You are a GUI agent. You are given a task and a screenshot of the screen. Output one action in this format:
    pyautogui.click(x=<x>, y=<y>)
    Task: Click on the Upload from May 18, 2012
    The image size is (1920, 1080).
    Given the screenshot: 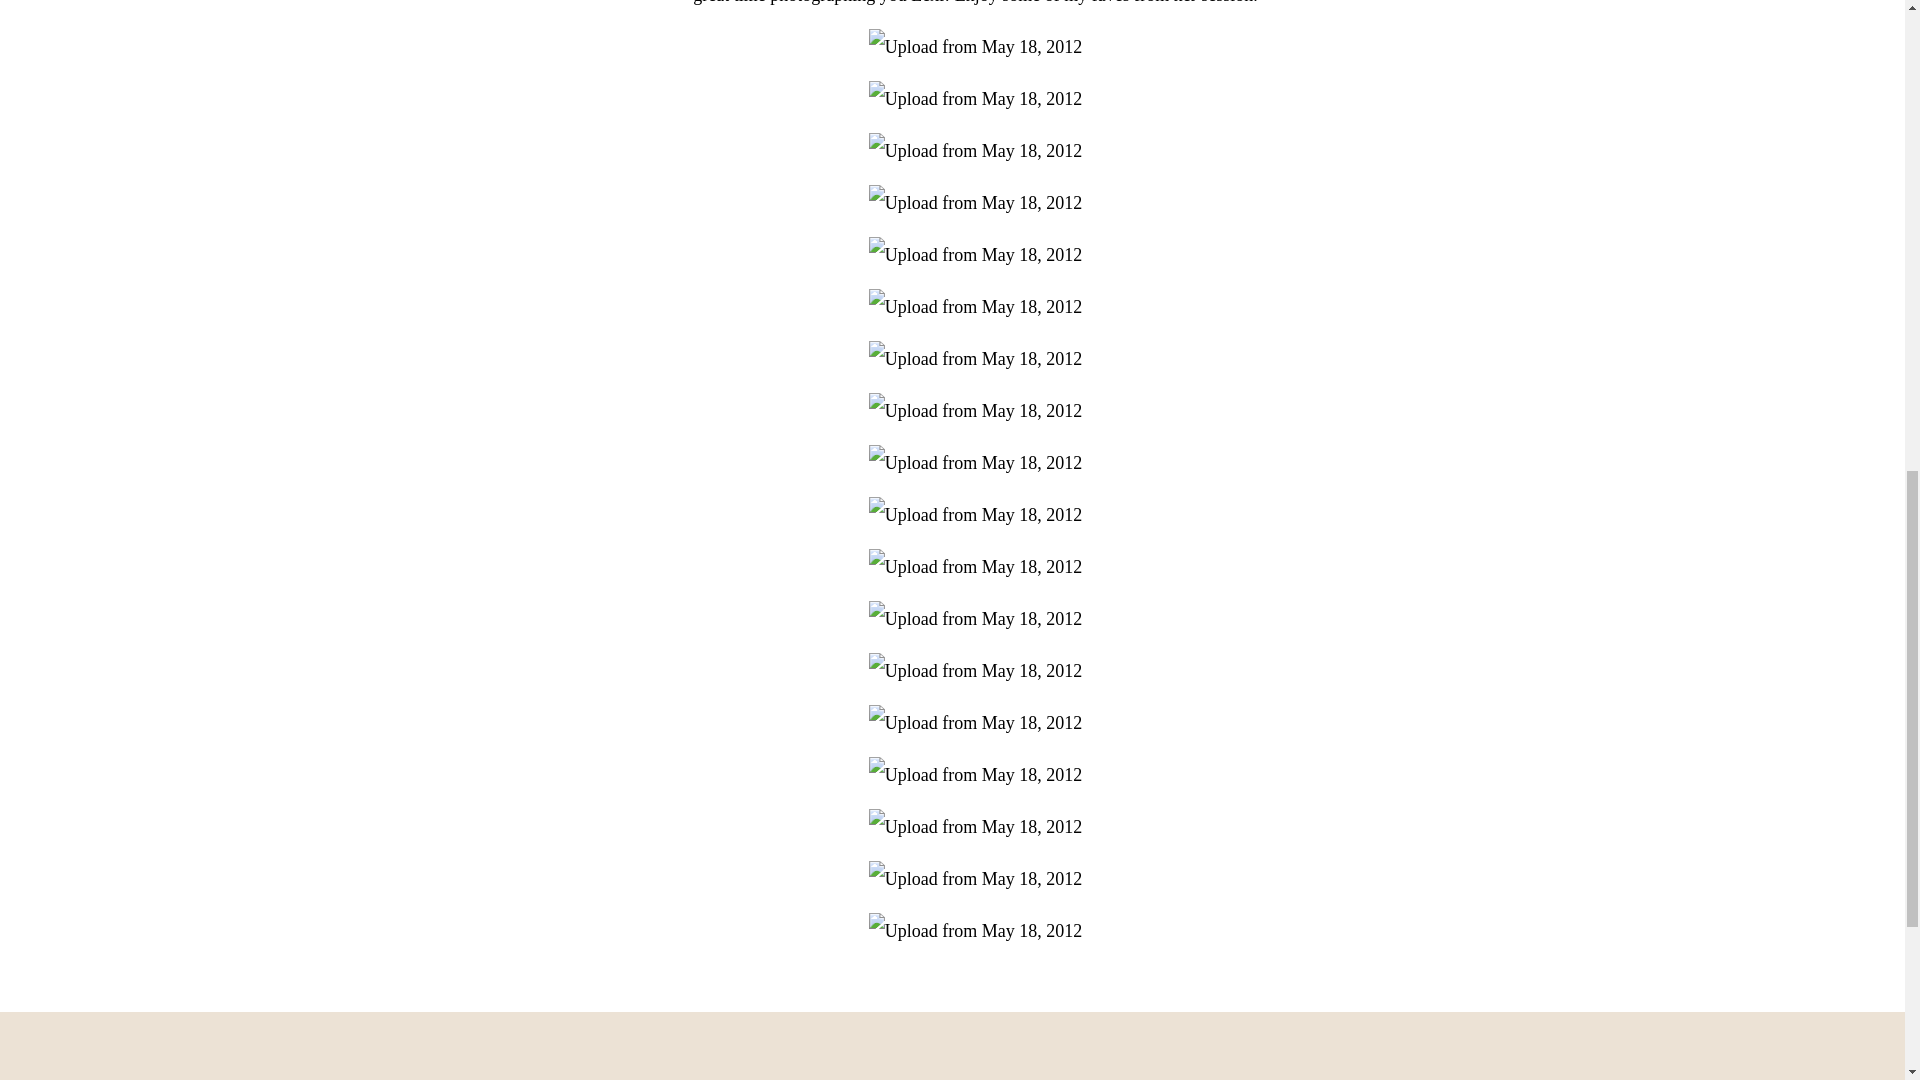 What is the action you would take?
    pyautogui.click(x=976, y=671)
    